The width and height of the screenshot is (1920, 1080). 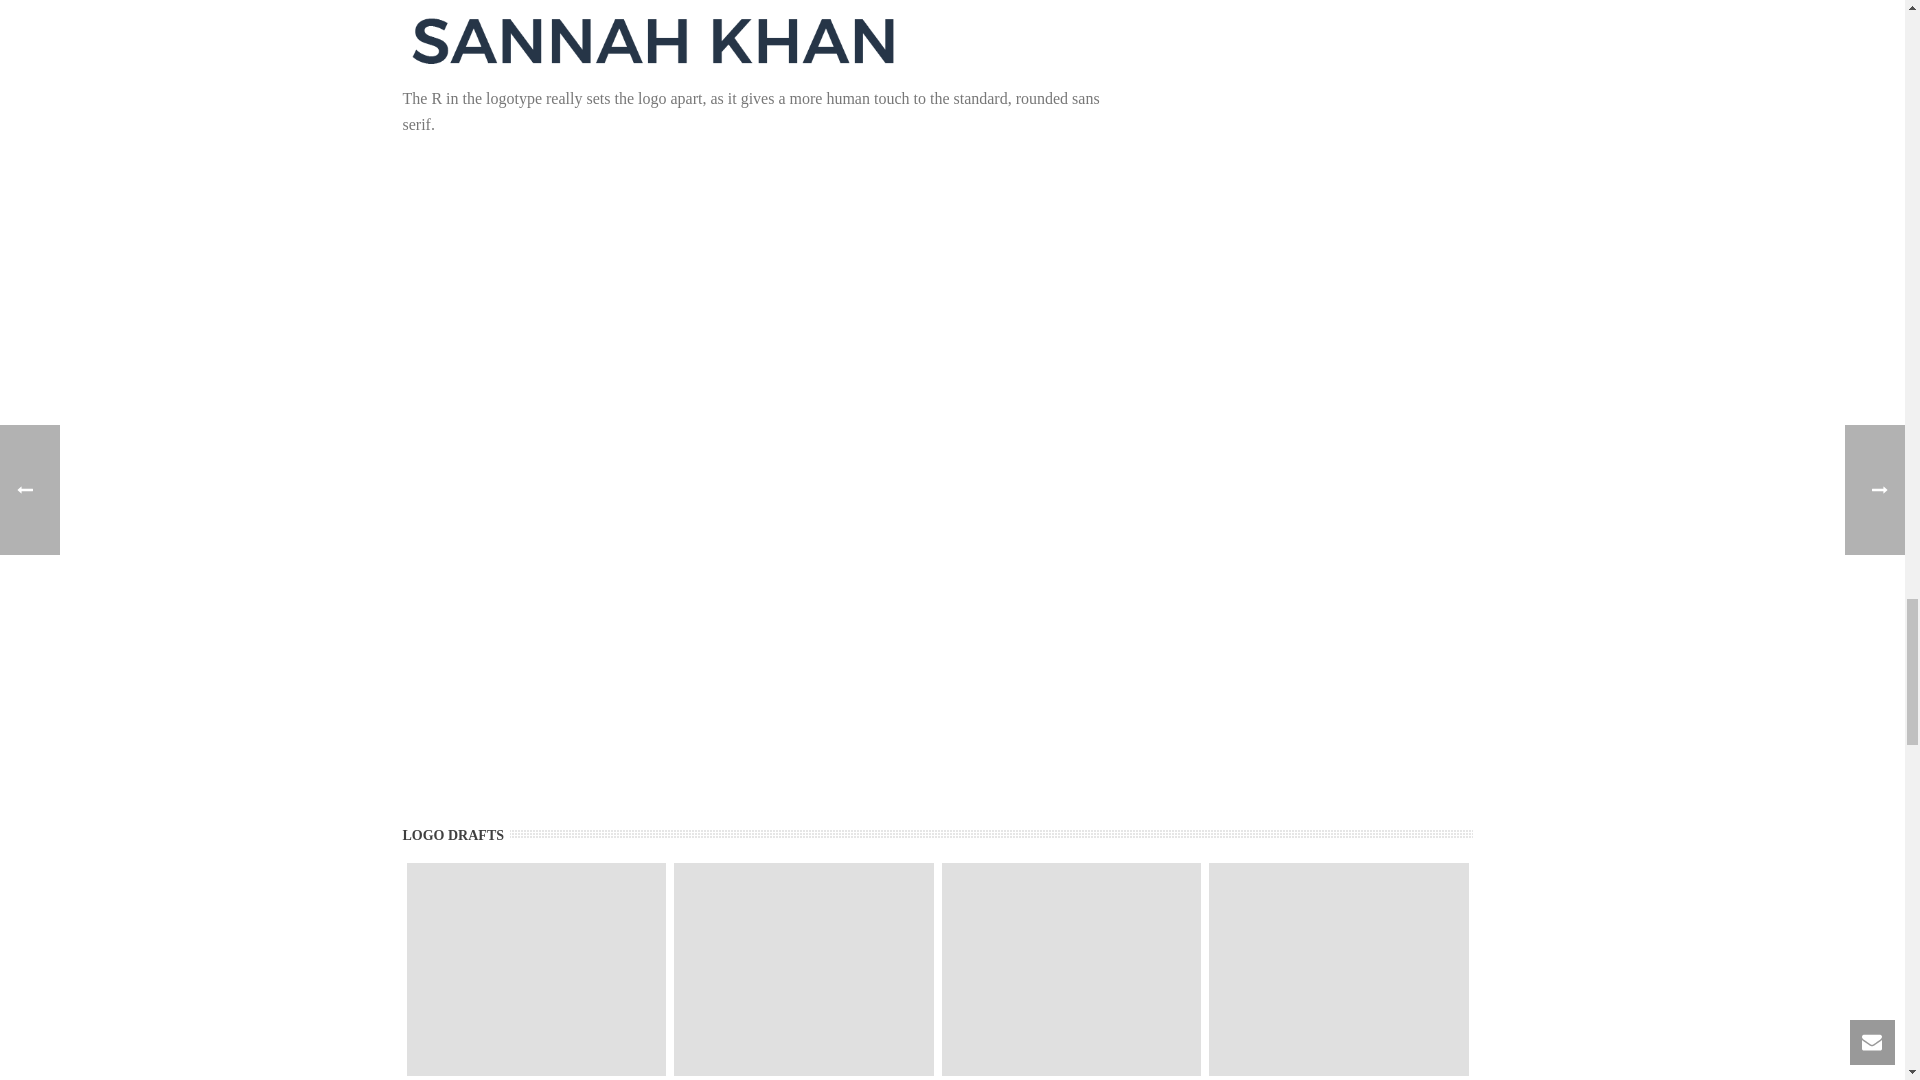 What do you see at coordinates (1072, 968) in the screenshot?
I see `the-initial-brainchild-of-the-logo` at bounding box center [1072, 968].